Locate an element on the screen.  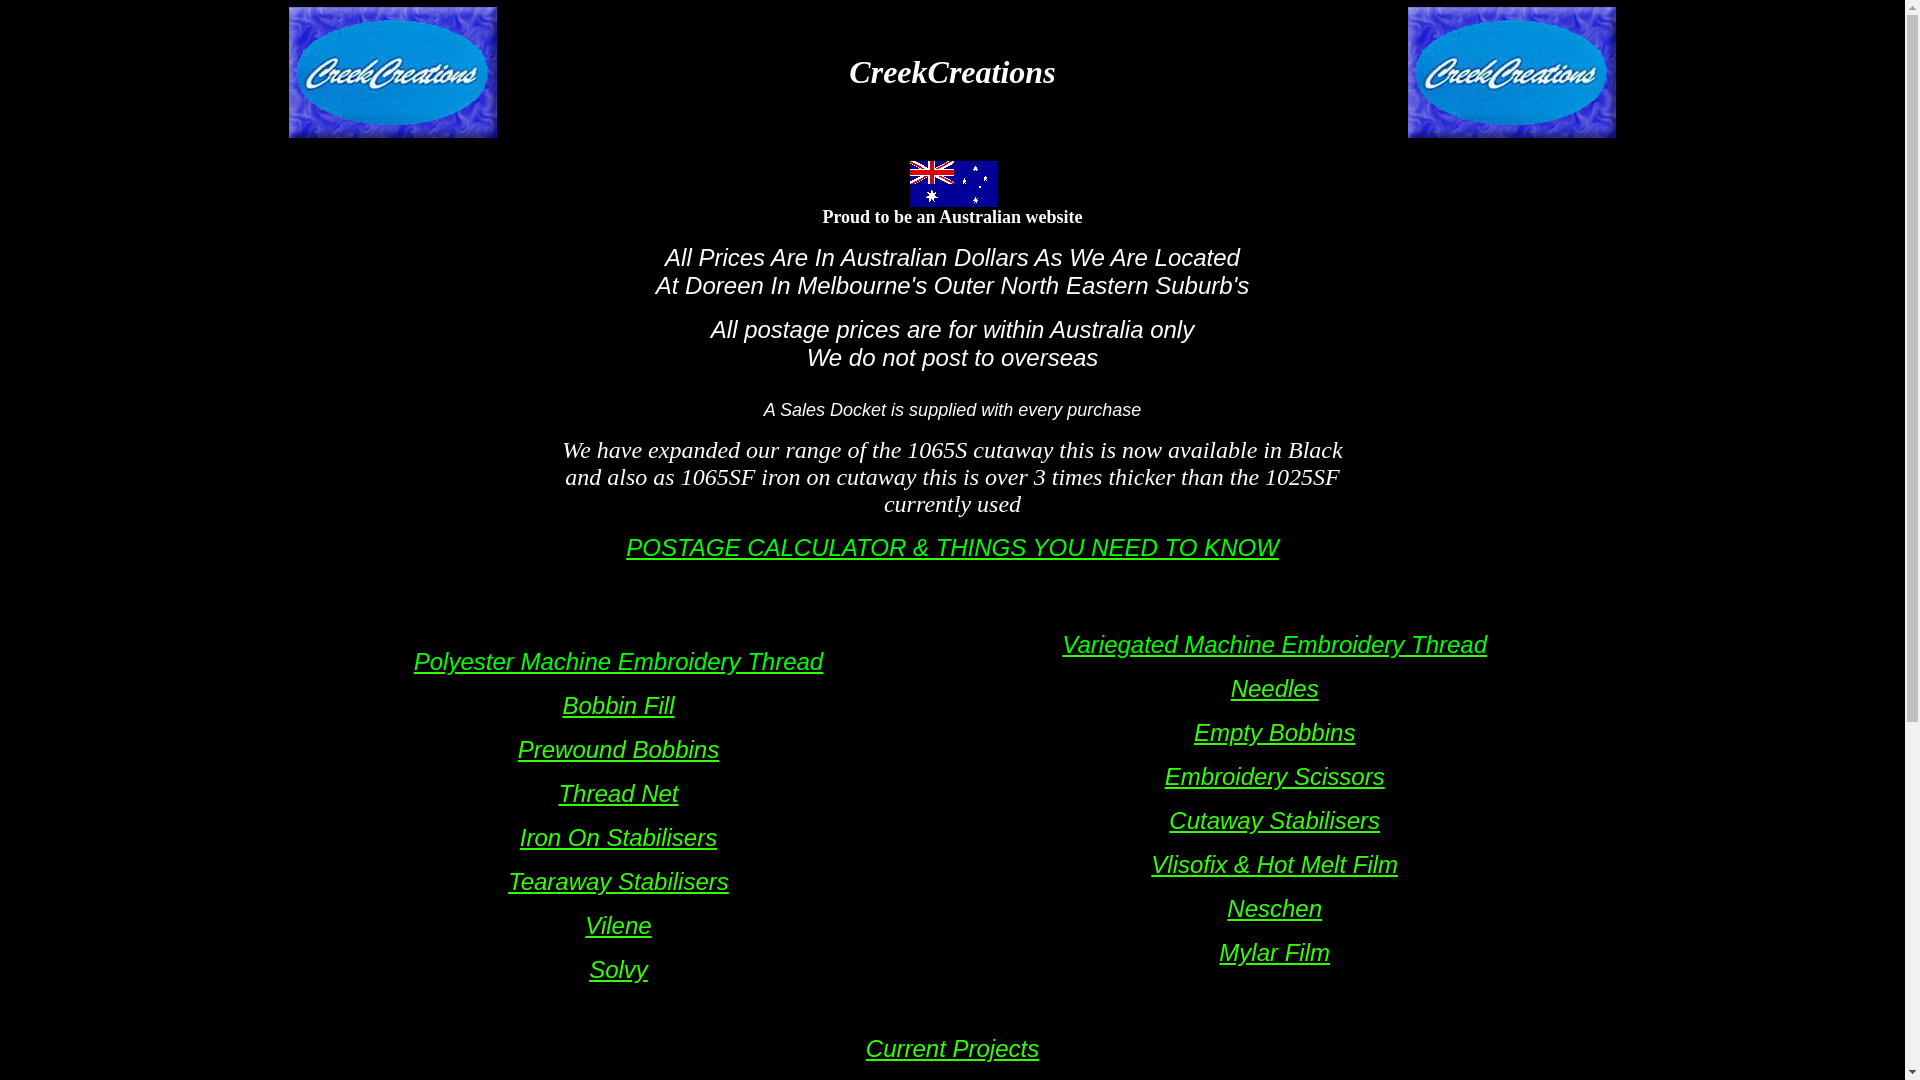
Cutaway Stabilisers is located at coordinates (1274, 820).